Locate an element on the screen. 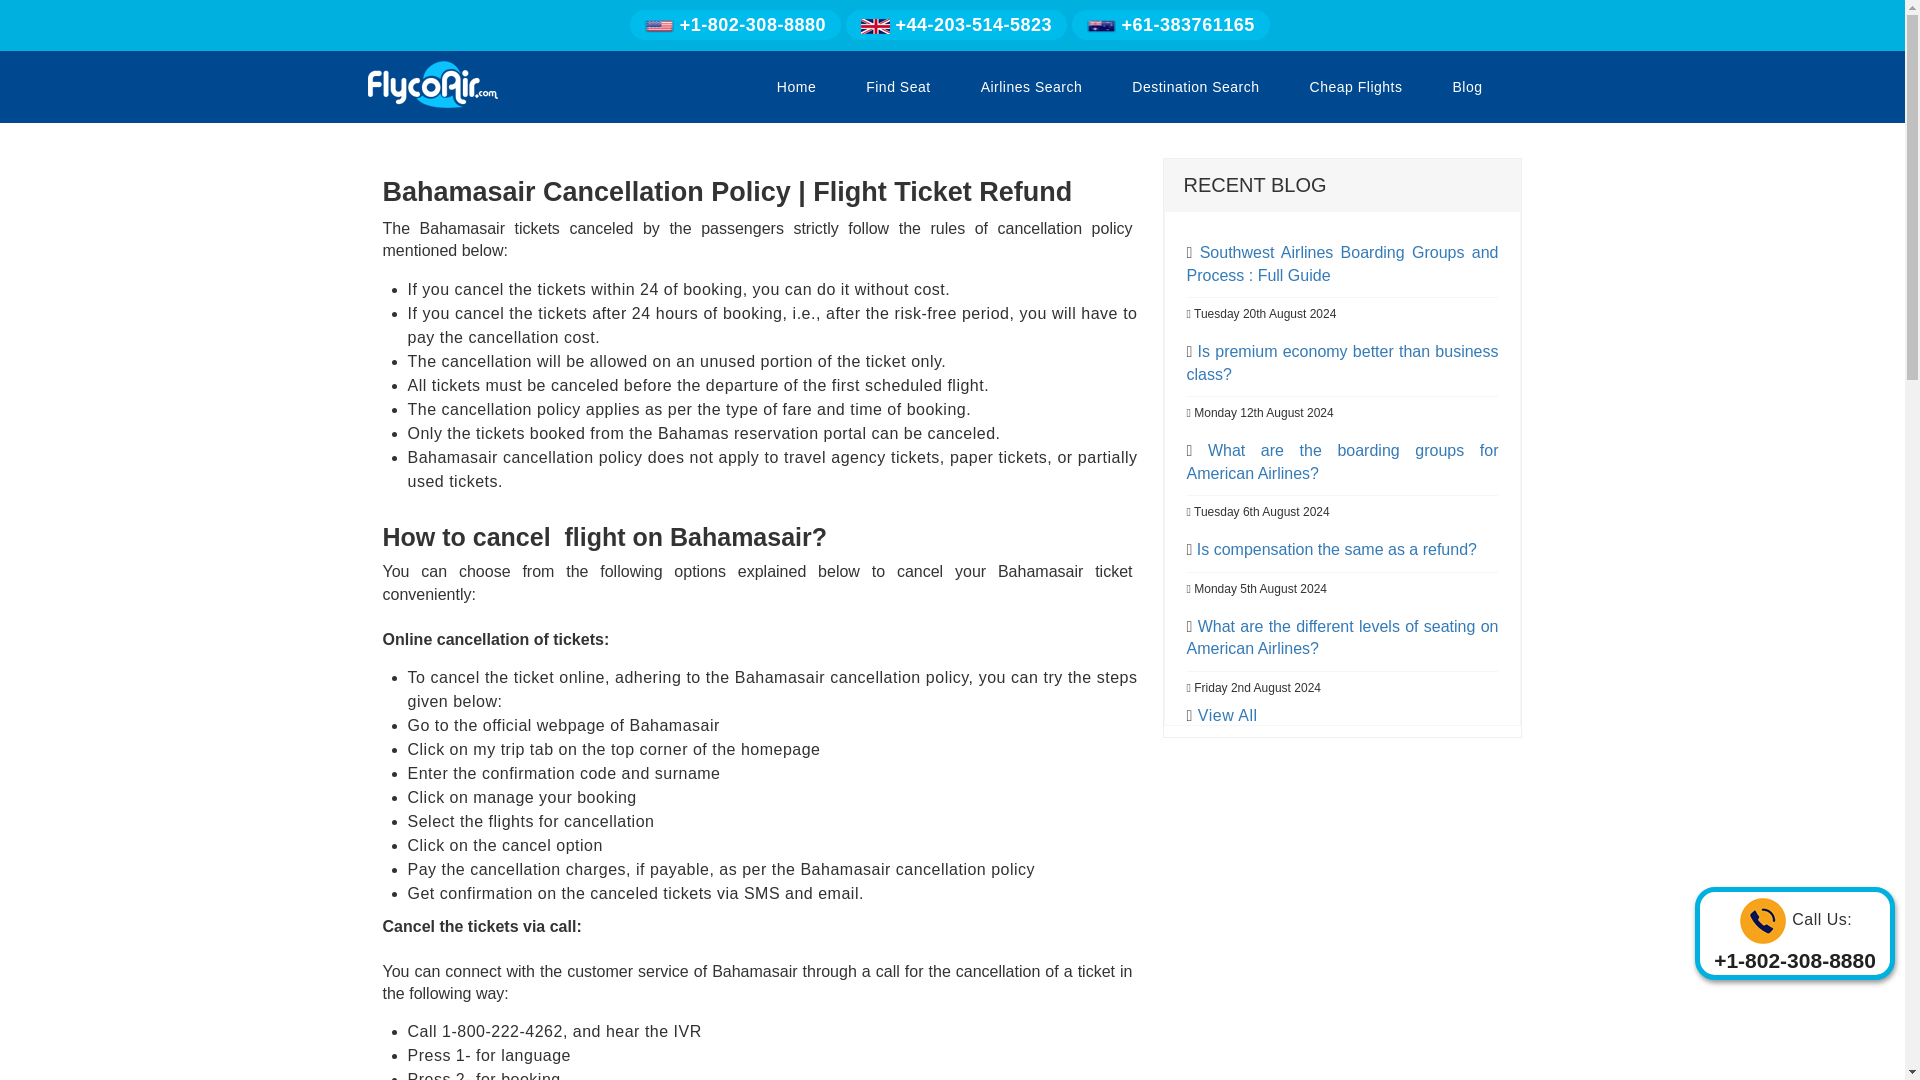 The width and height of the screenshot is (1920, 1080). Southwest Airlines Boarding Groups and Process : Full Guide is located at coordinates (1342, 263).